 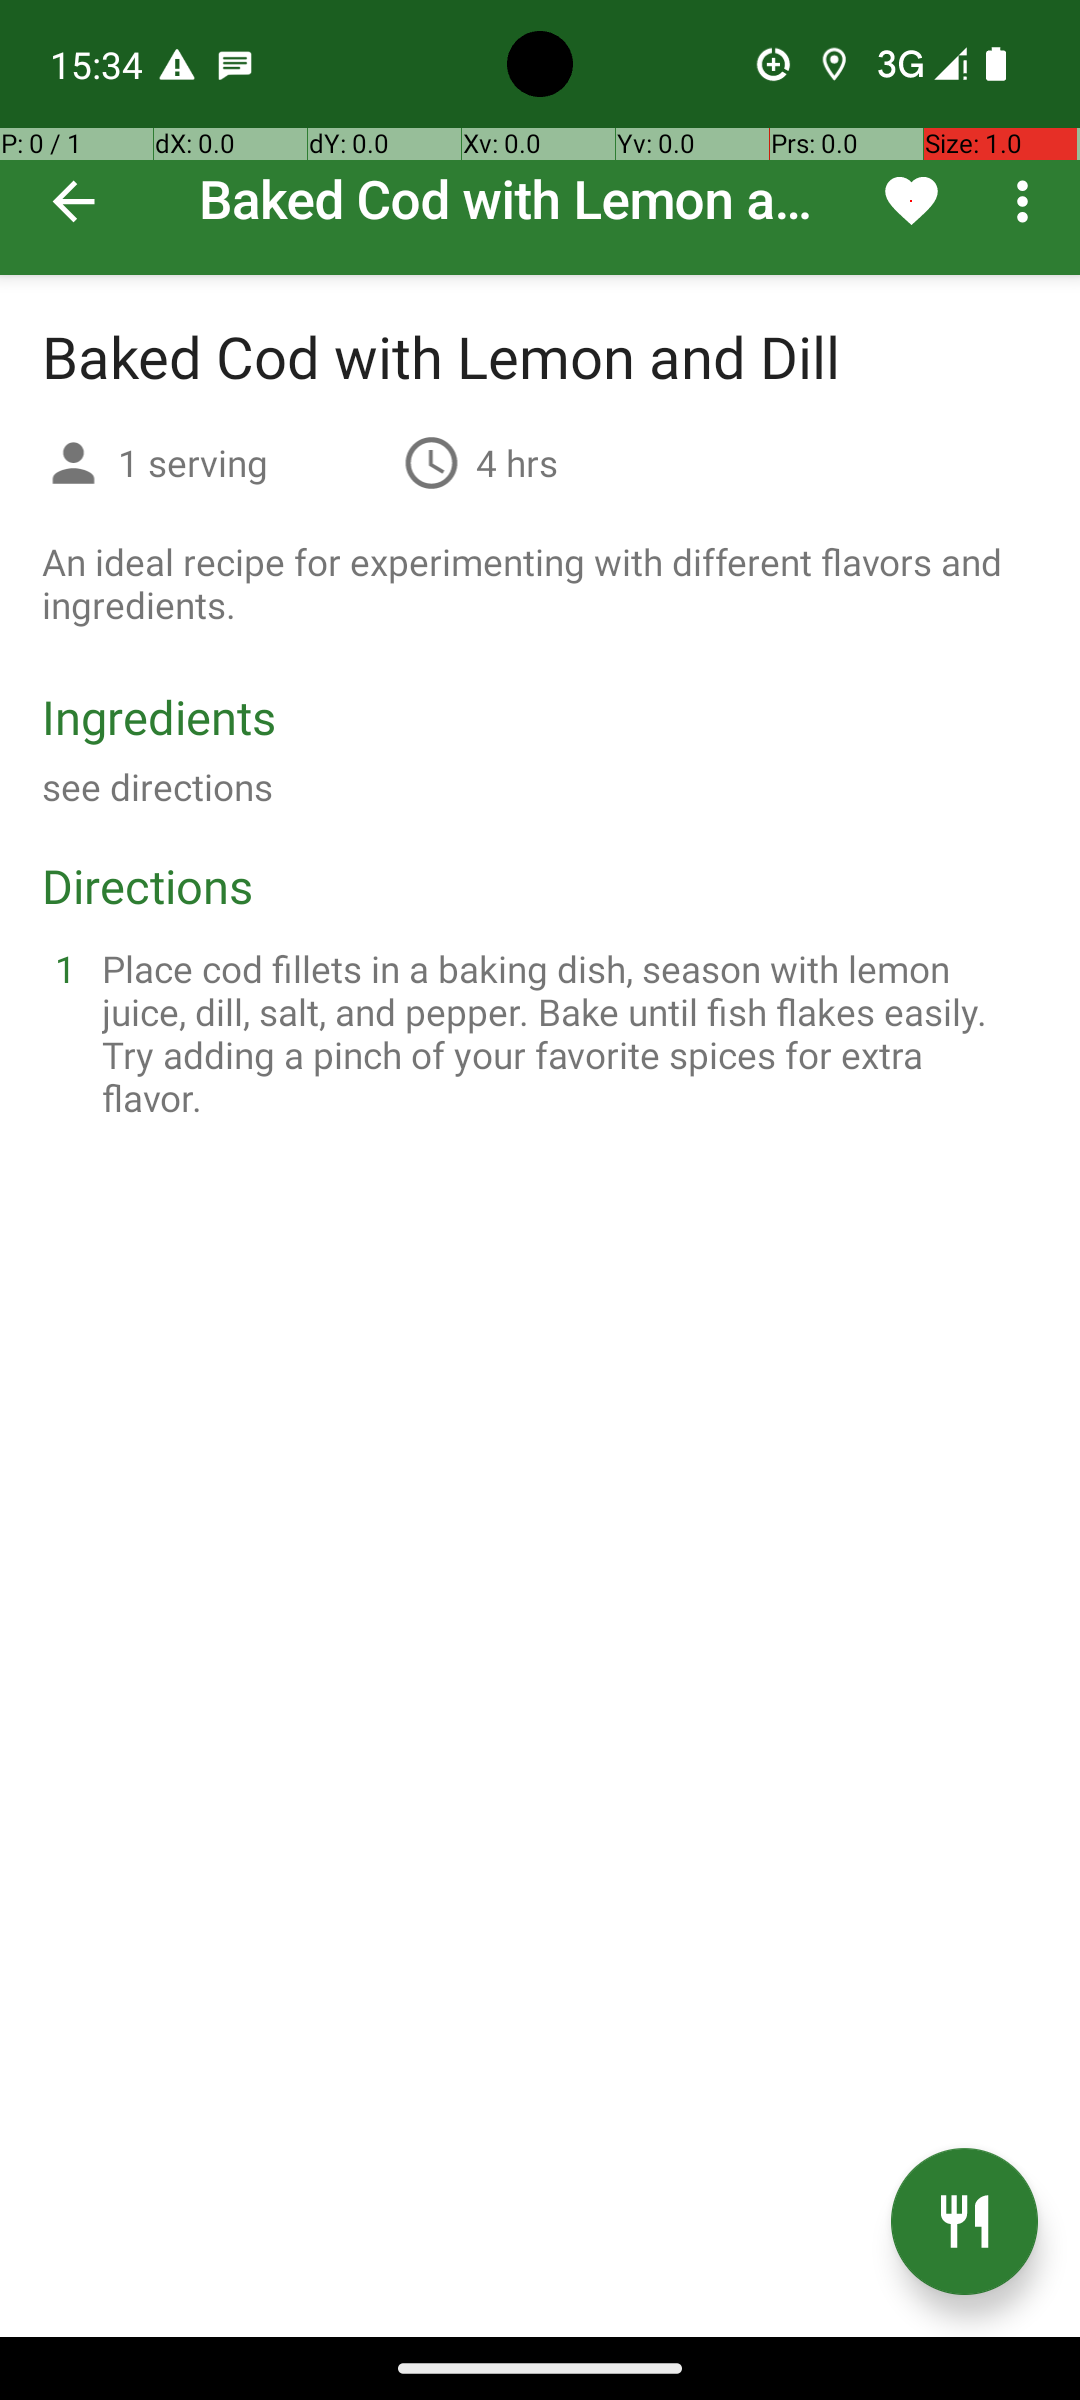 I want to click on 4 hrs, so click(x=517, y=462).